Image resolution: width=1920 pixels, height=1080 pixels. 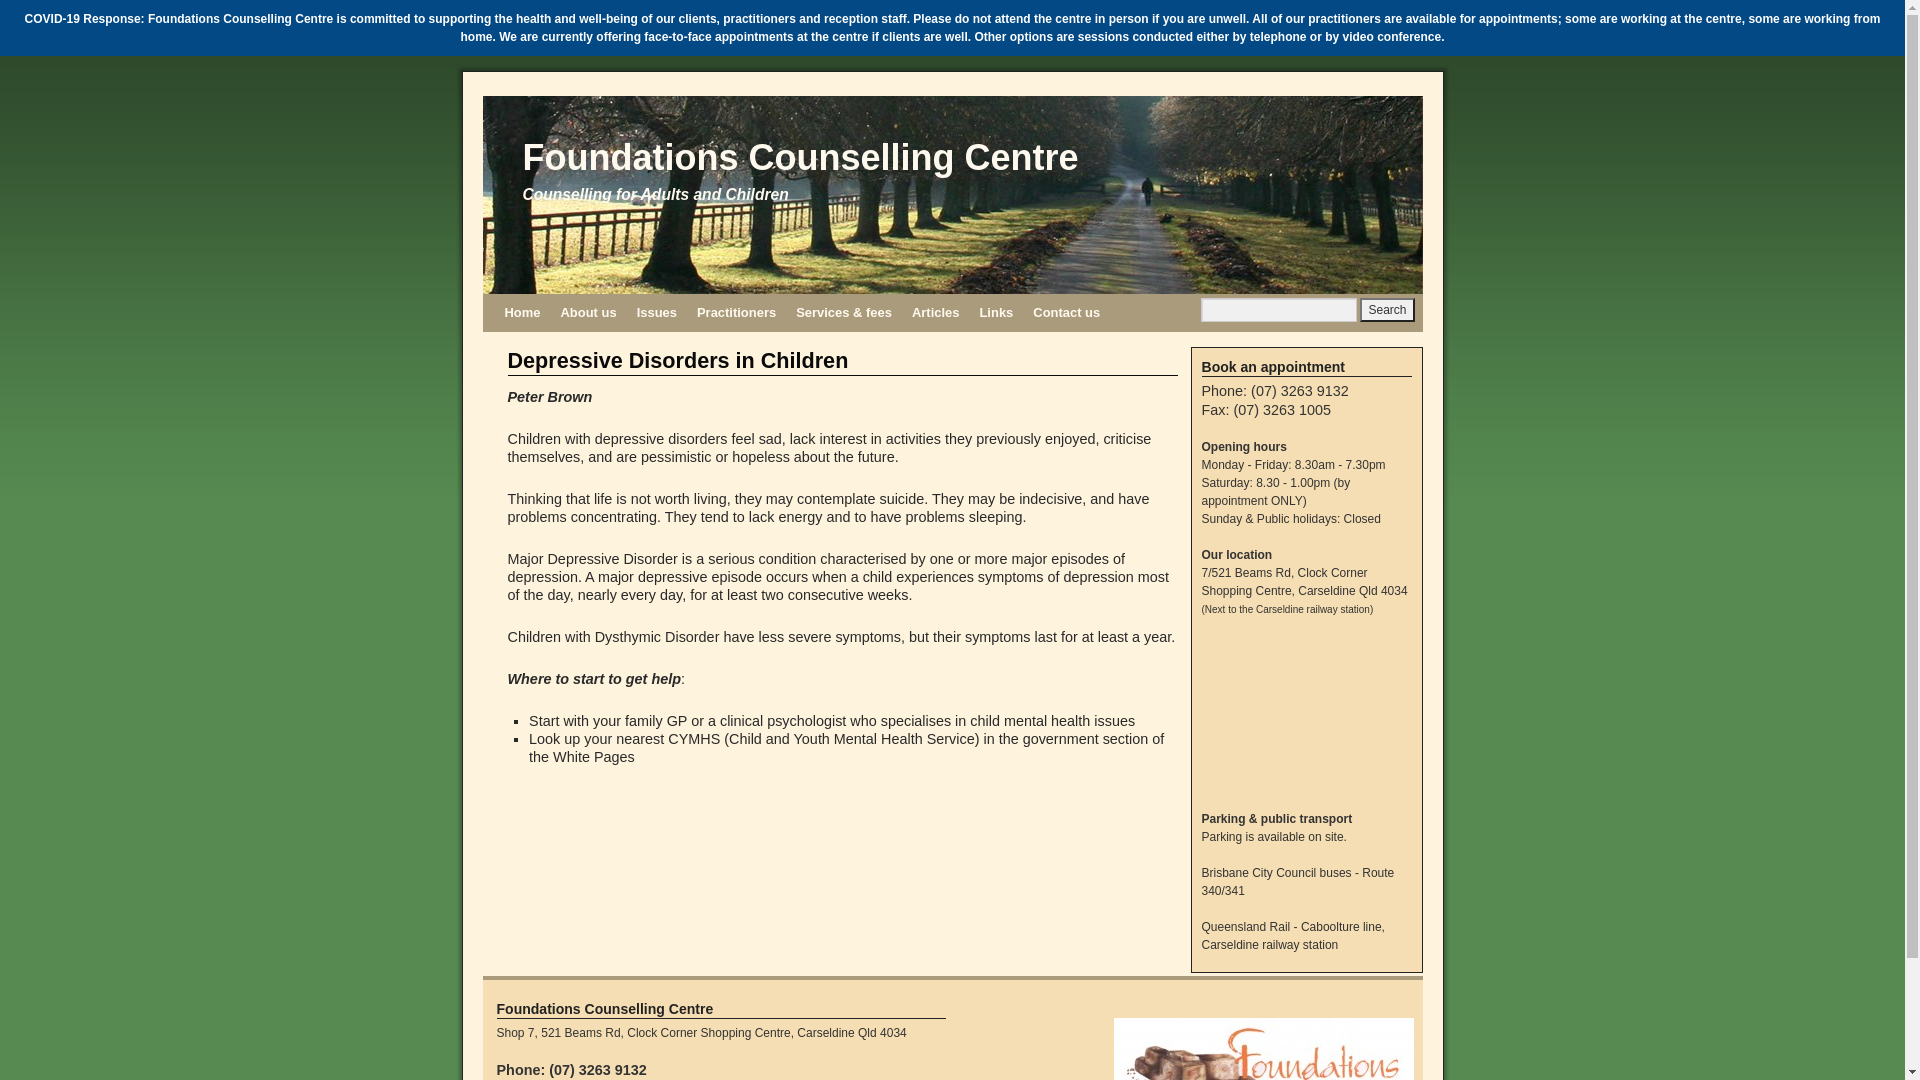 I want to click on About us, so click(x=588, y=313).